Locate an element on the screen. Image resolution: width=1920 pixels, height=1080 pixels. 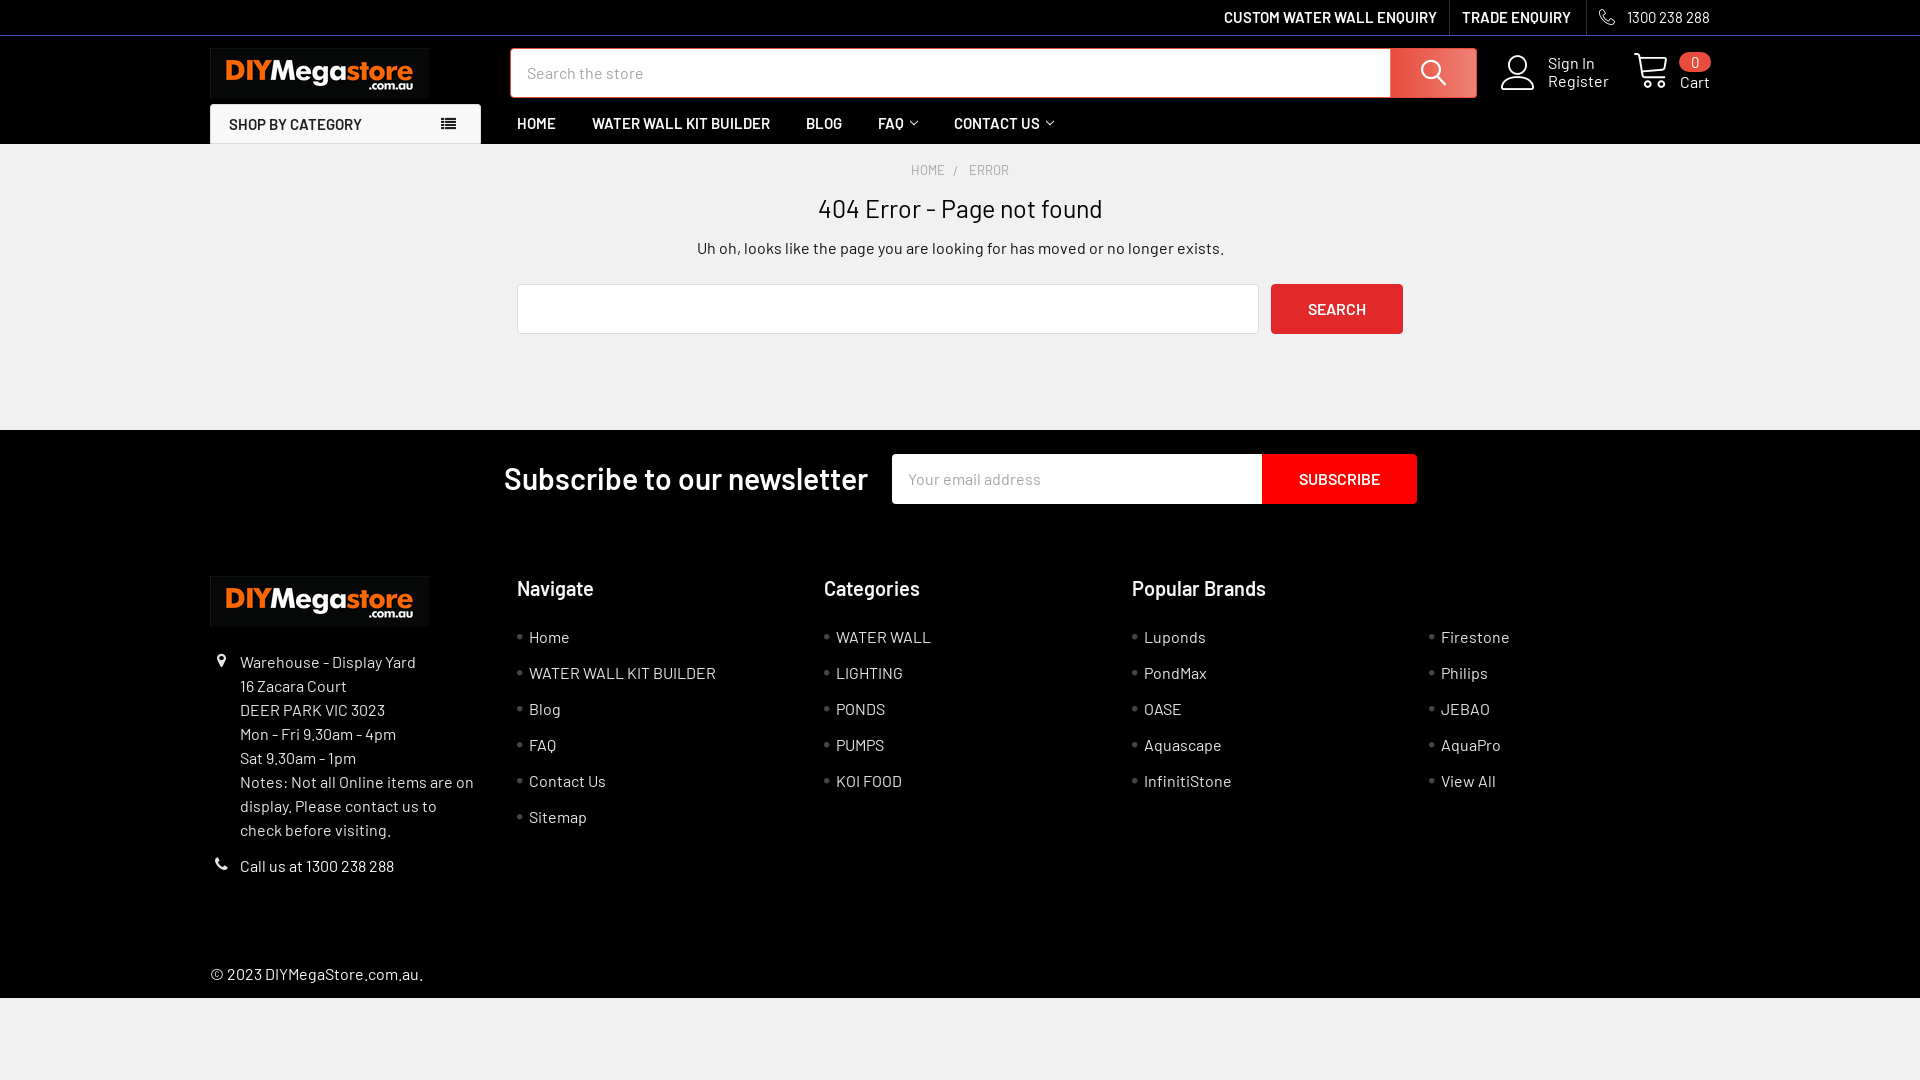
Contact Us is located at coordinates (568, 780).